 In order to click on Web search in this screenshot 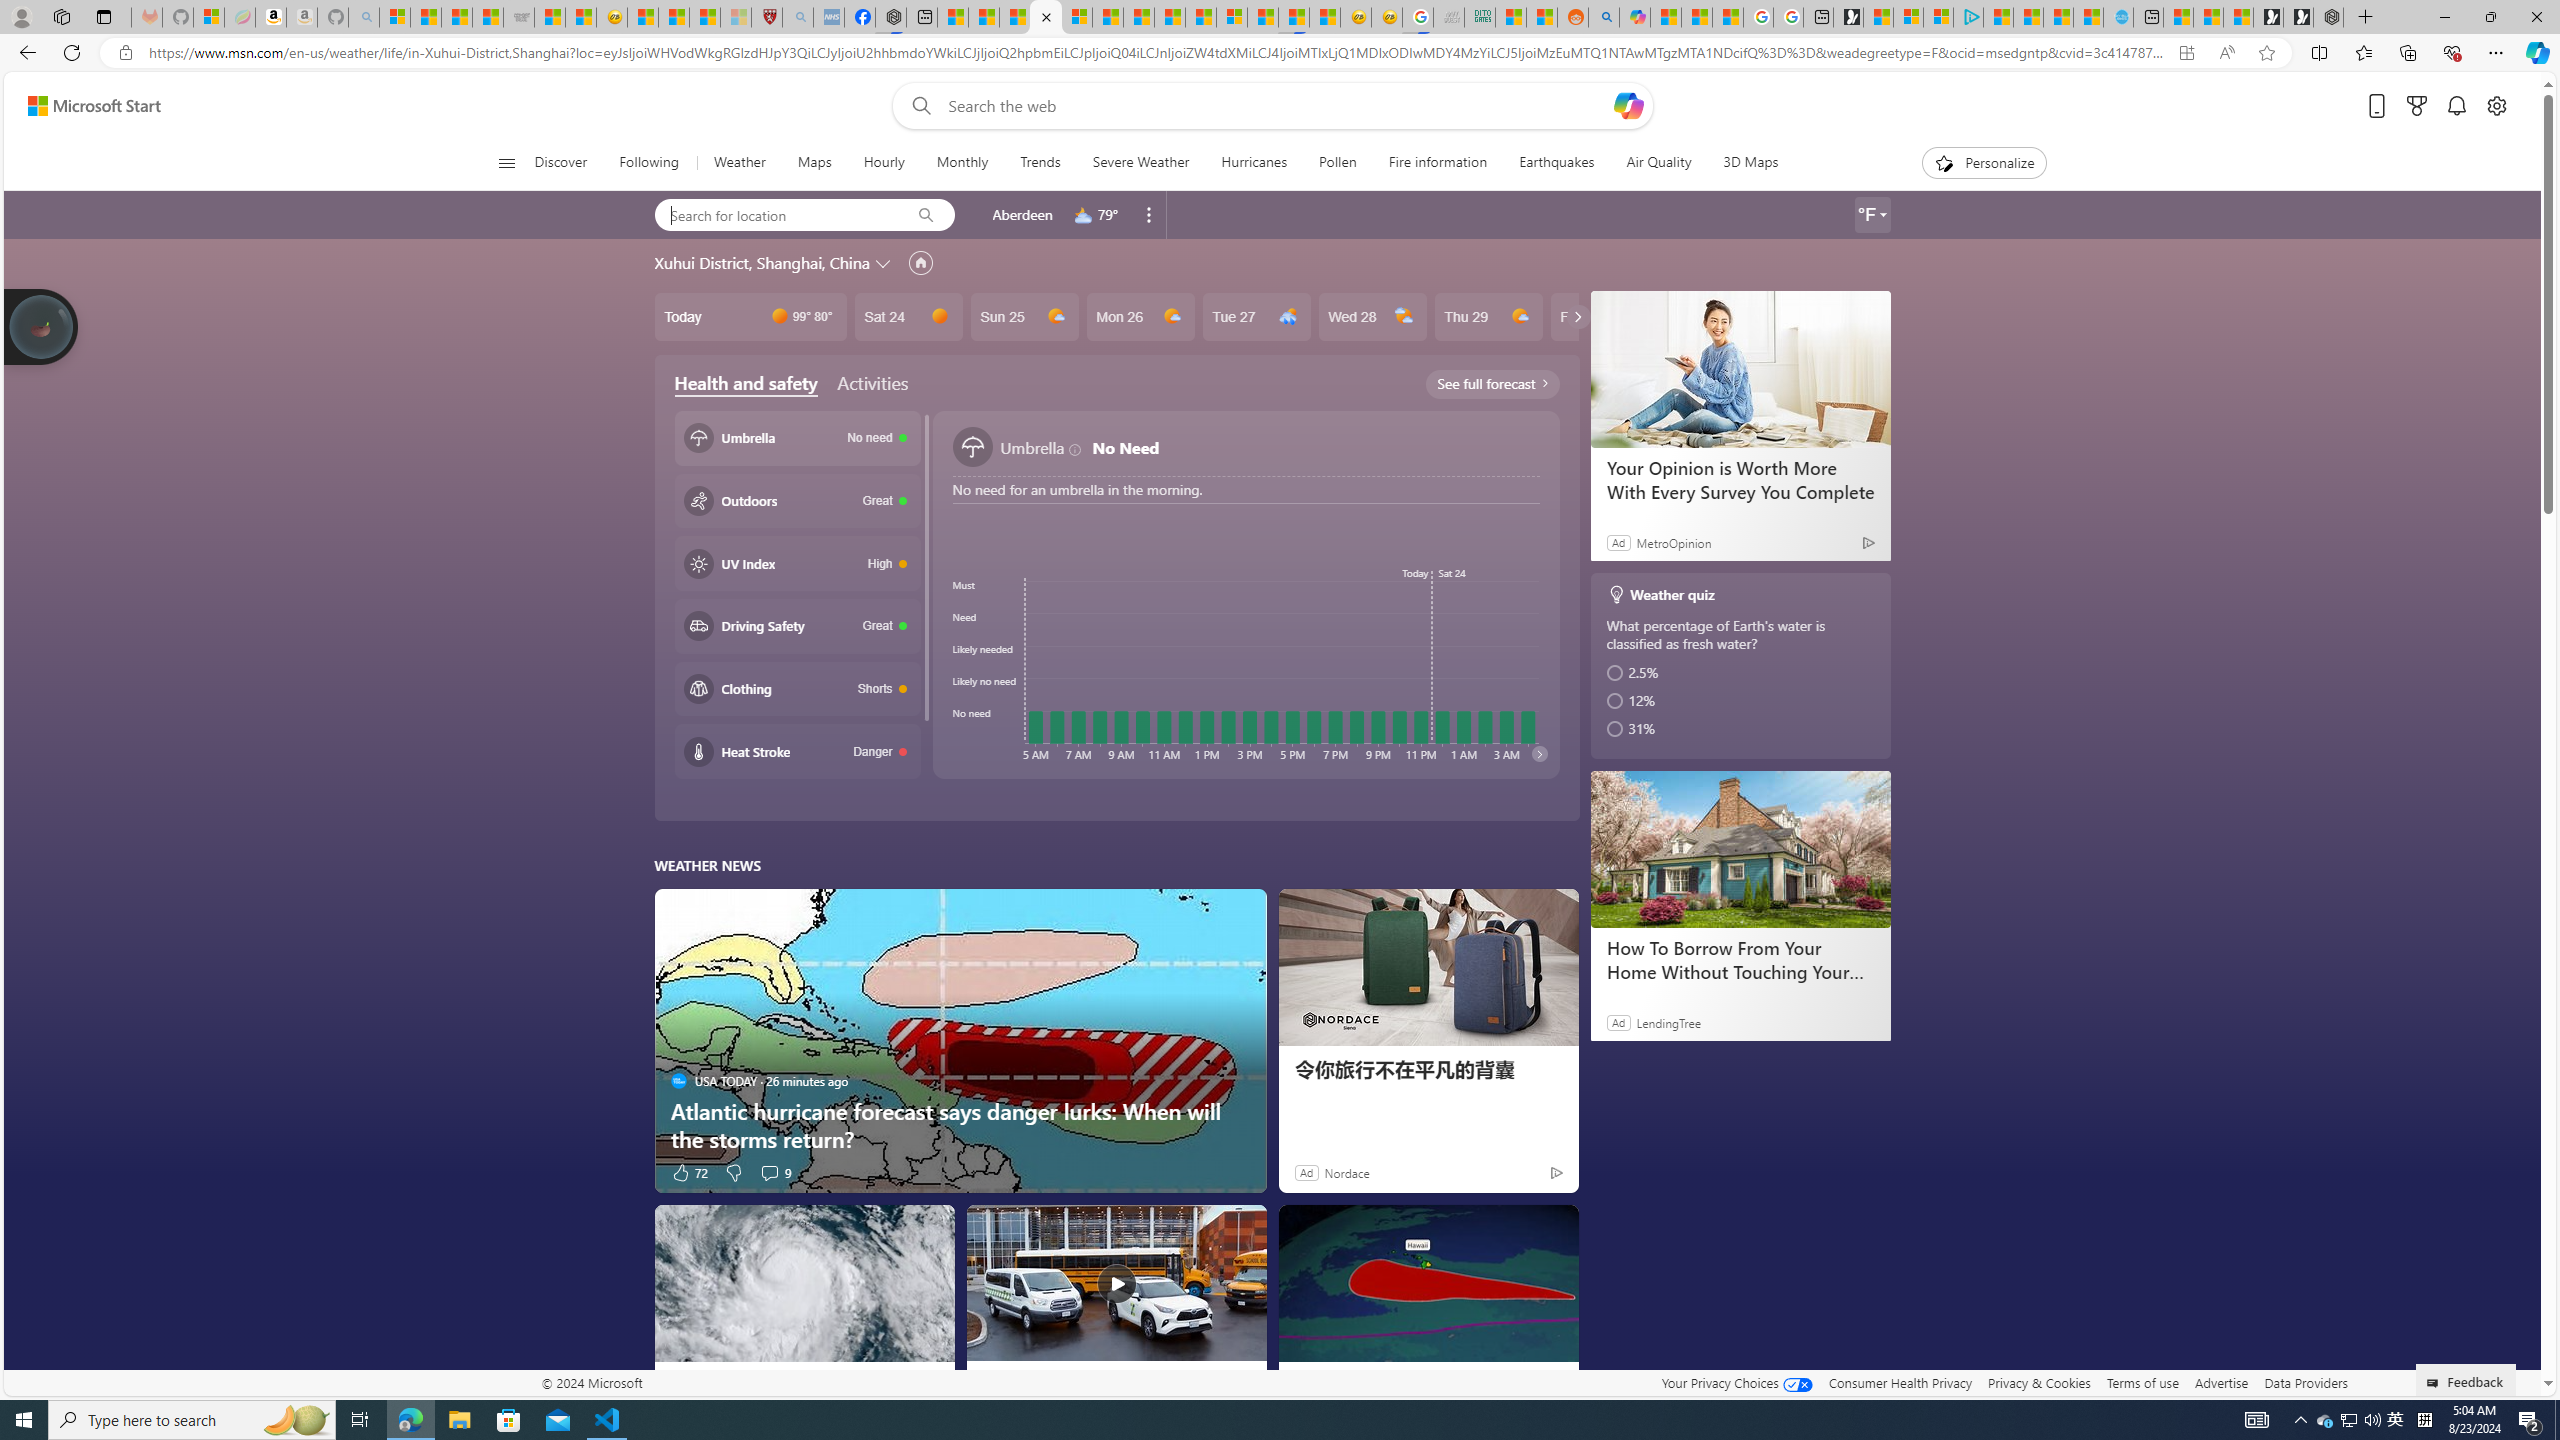, I will do `click(916, 106)`.